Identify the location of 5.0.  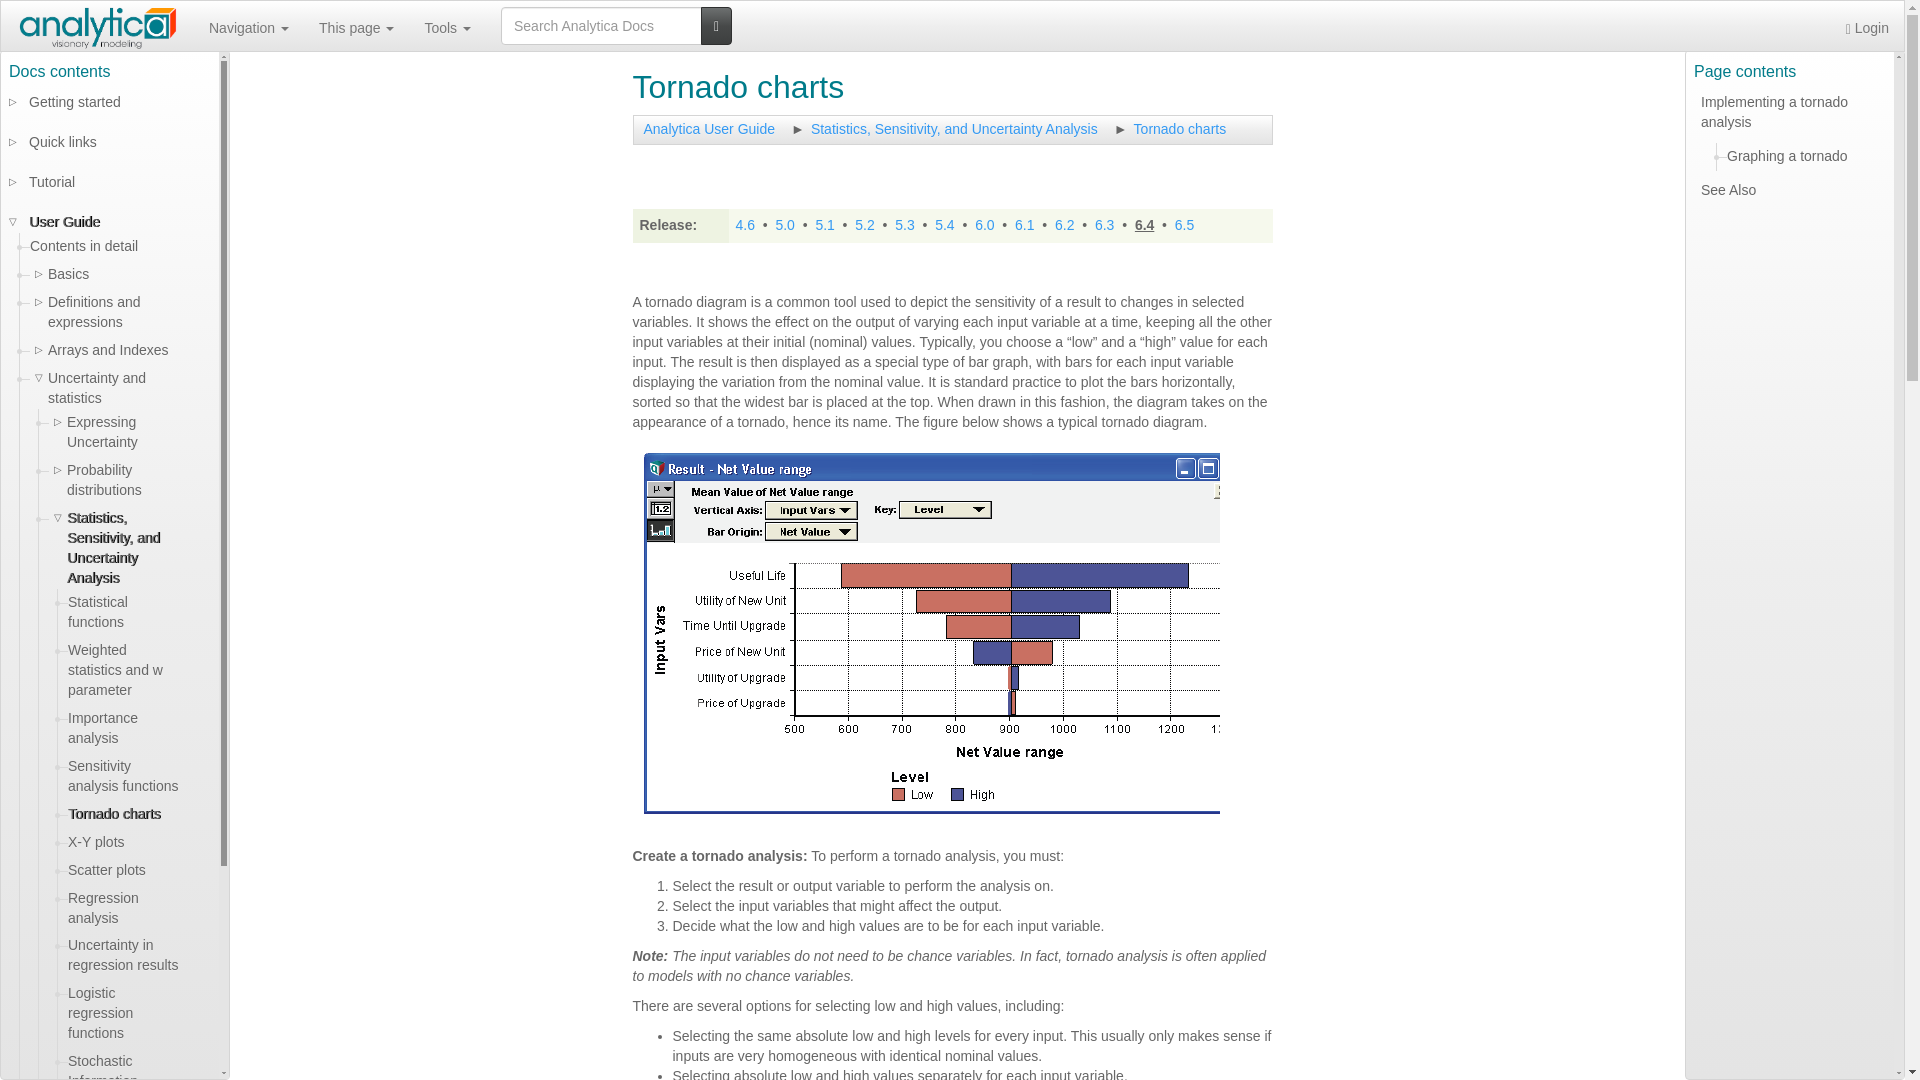
(784, 225).